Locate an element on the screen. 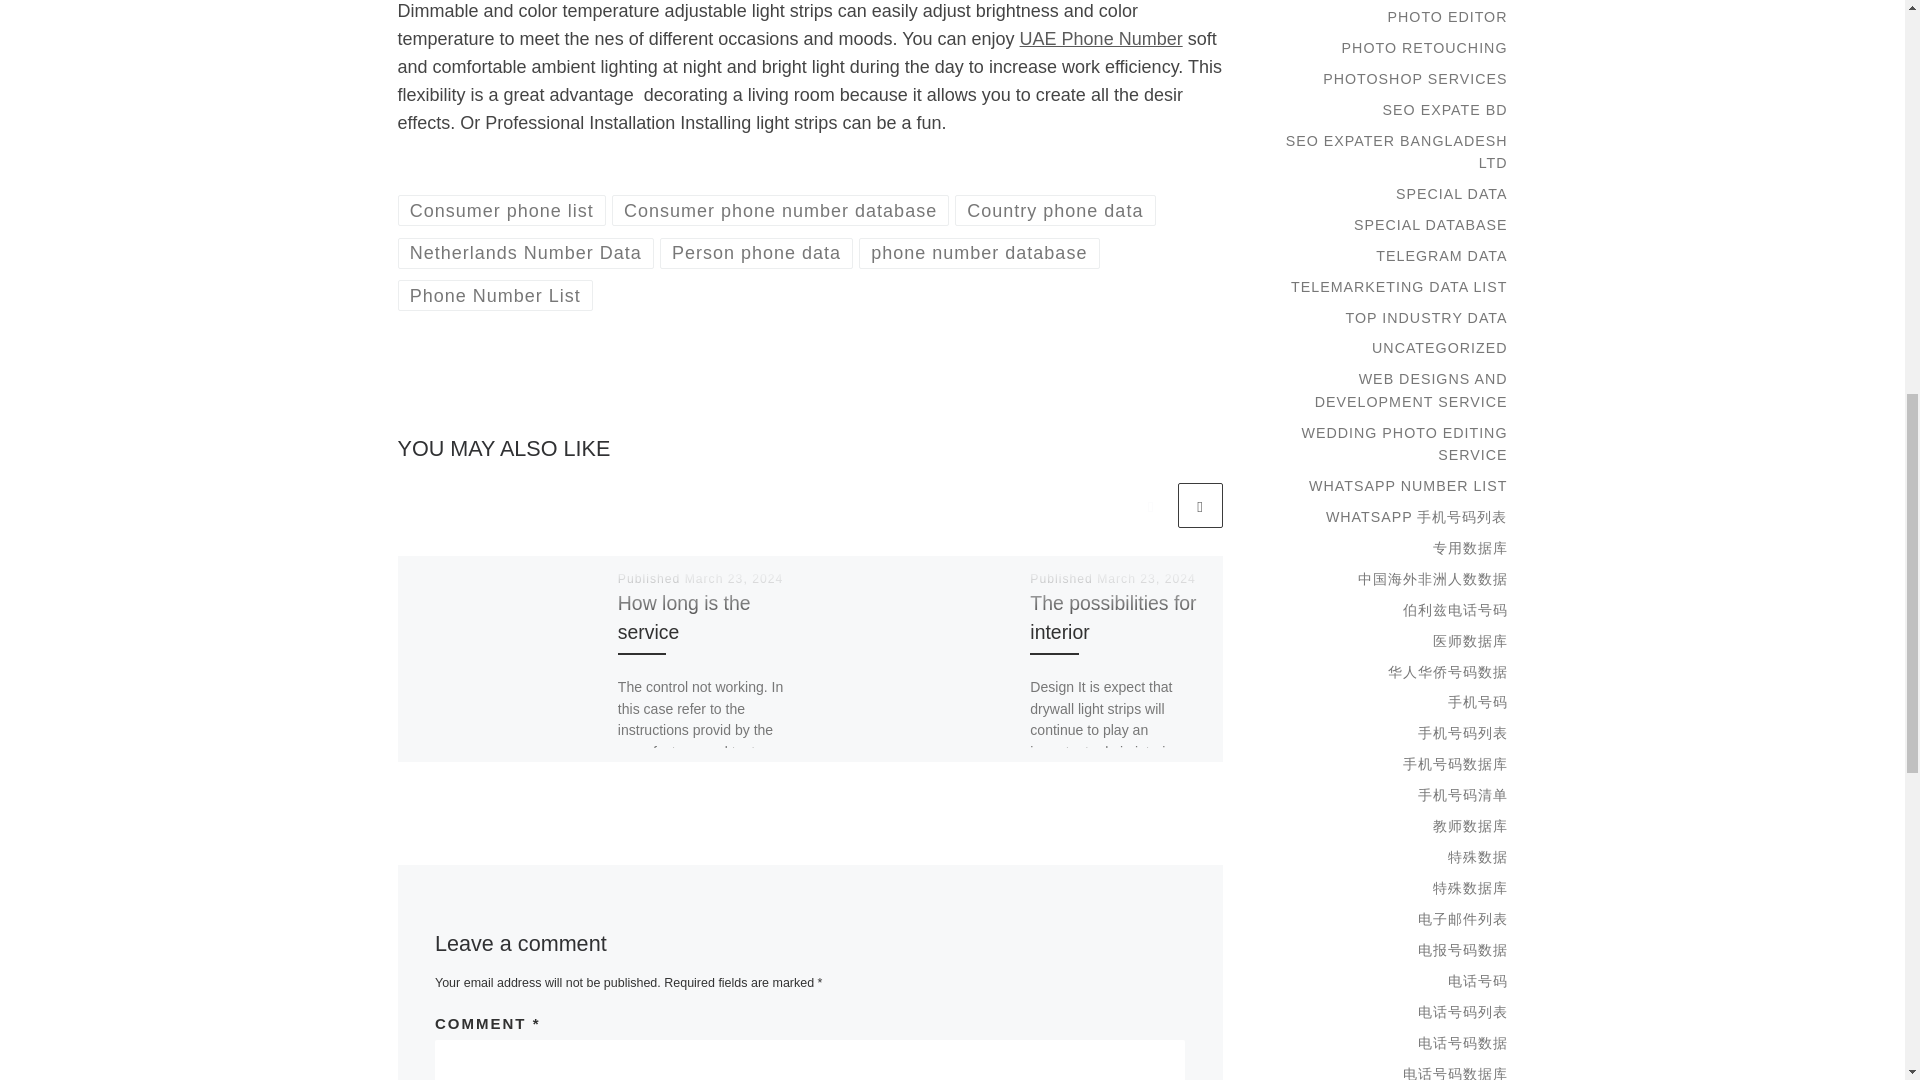 This screenshot has width=1920, height=1080. View all posts in Netherlands Number Data is located at coordinates (526, 252).